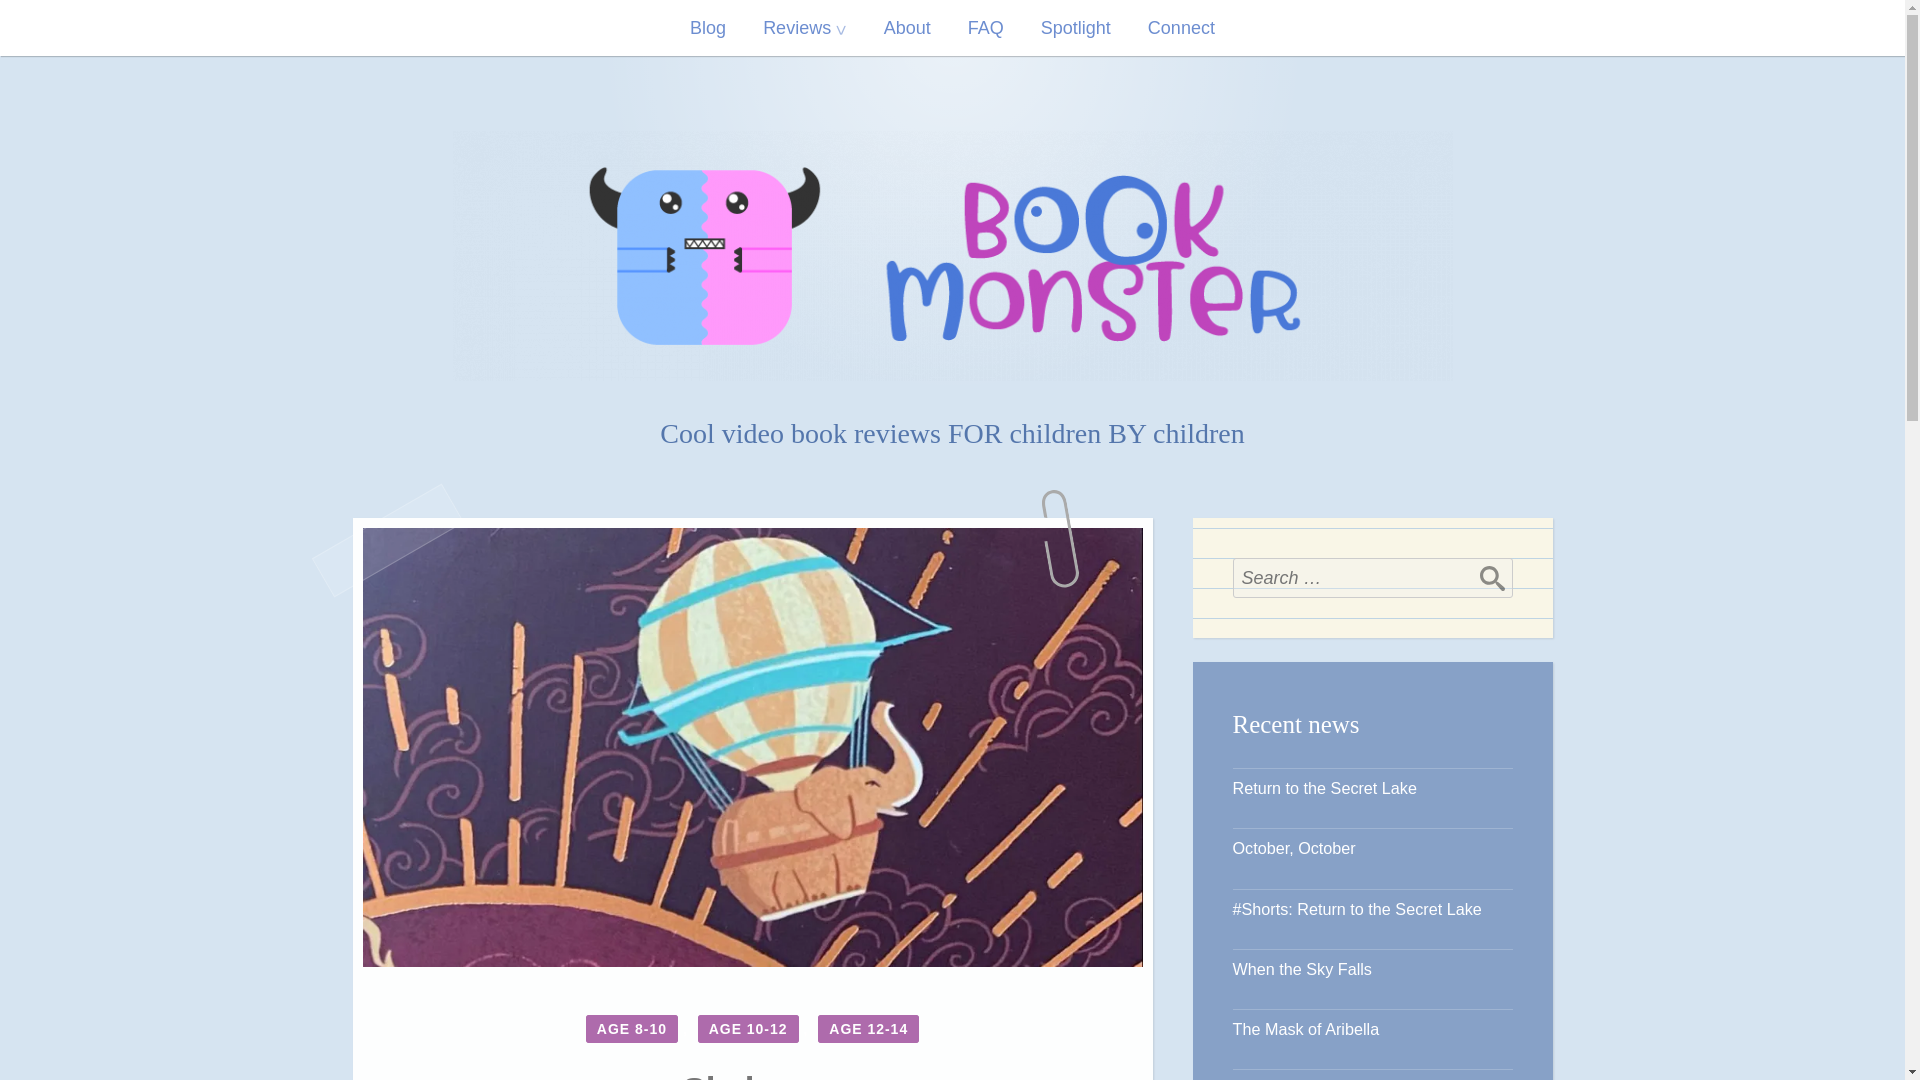  I want to click on FAQ, so click(986, 28).